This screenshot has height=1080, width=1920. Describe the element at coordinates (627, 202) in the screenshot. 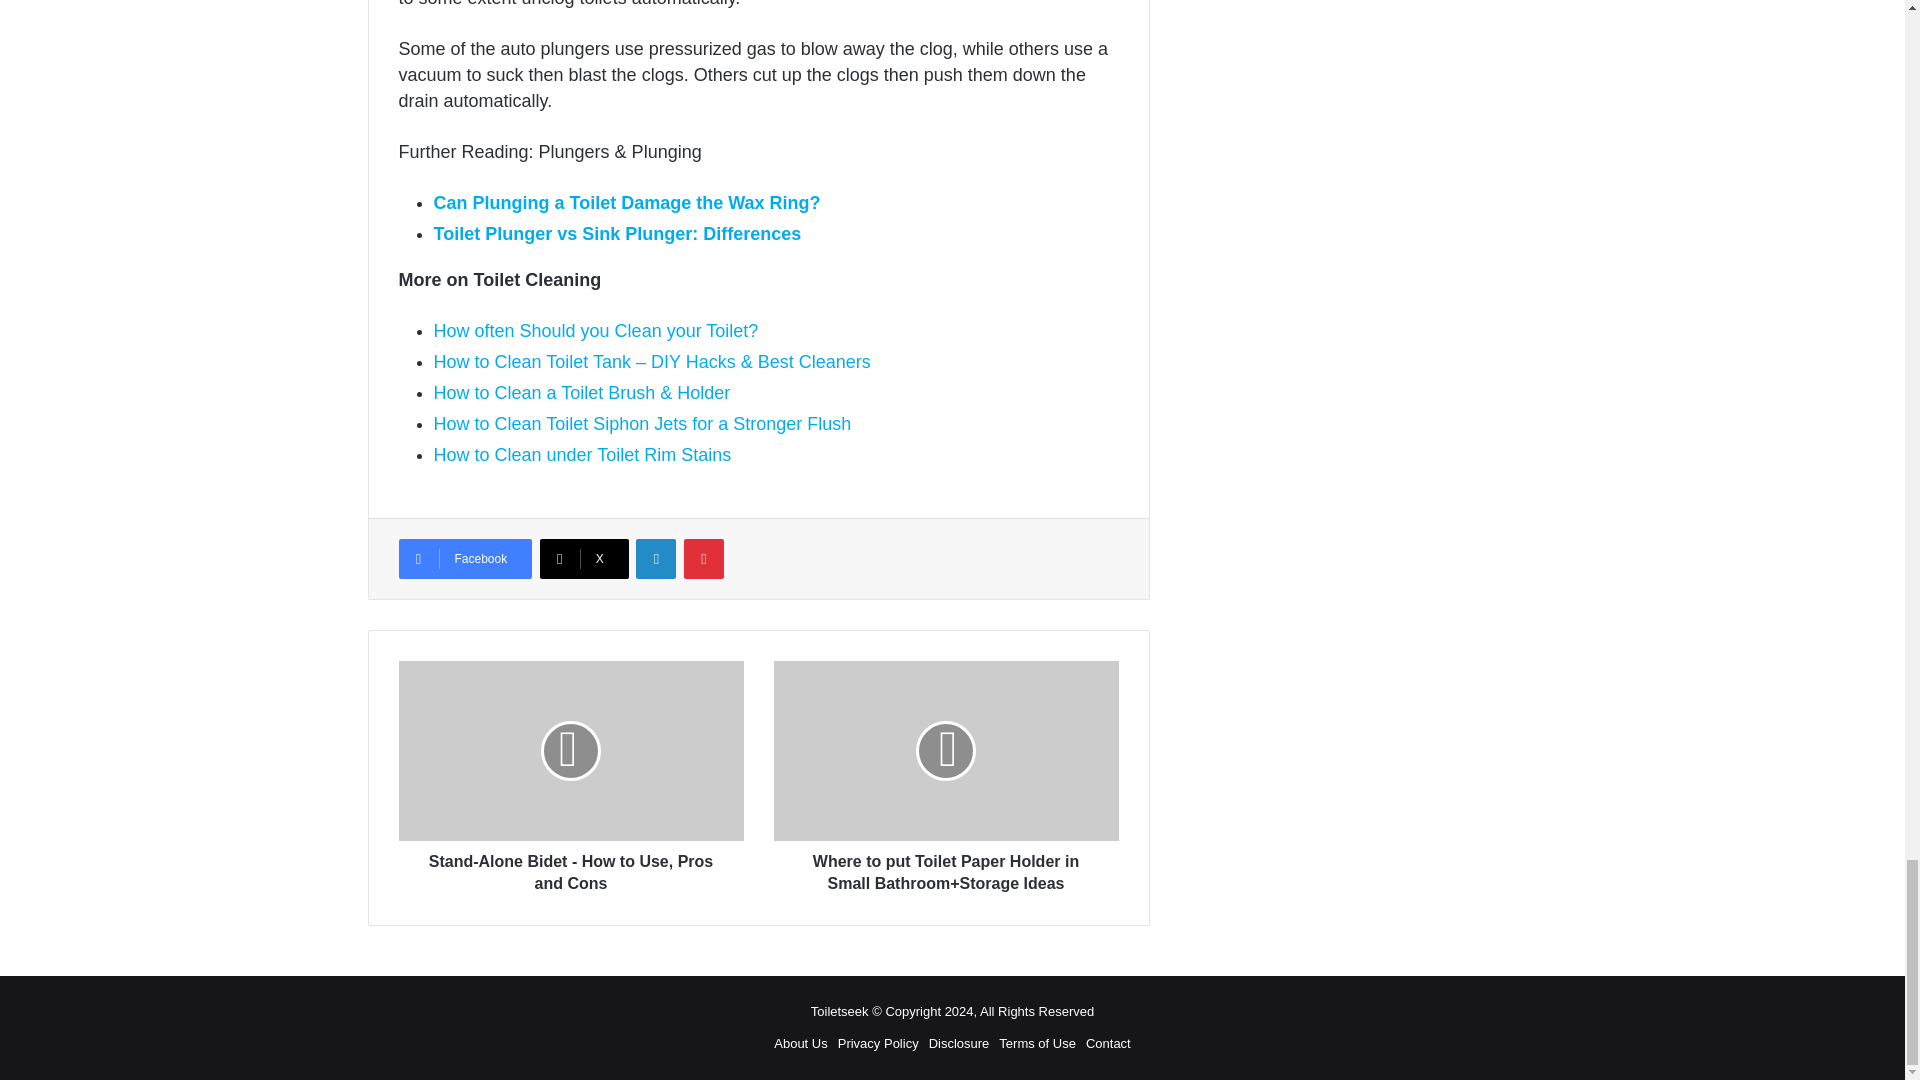

I see `Can Plunging a Toilet Damage the Wax Ring?` at that location.